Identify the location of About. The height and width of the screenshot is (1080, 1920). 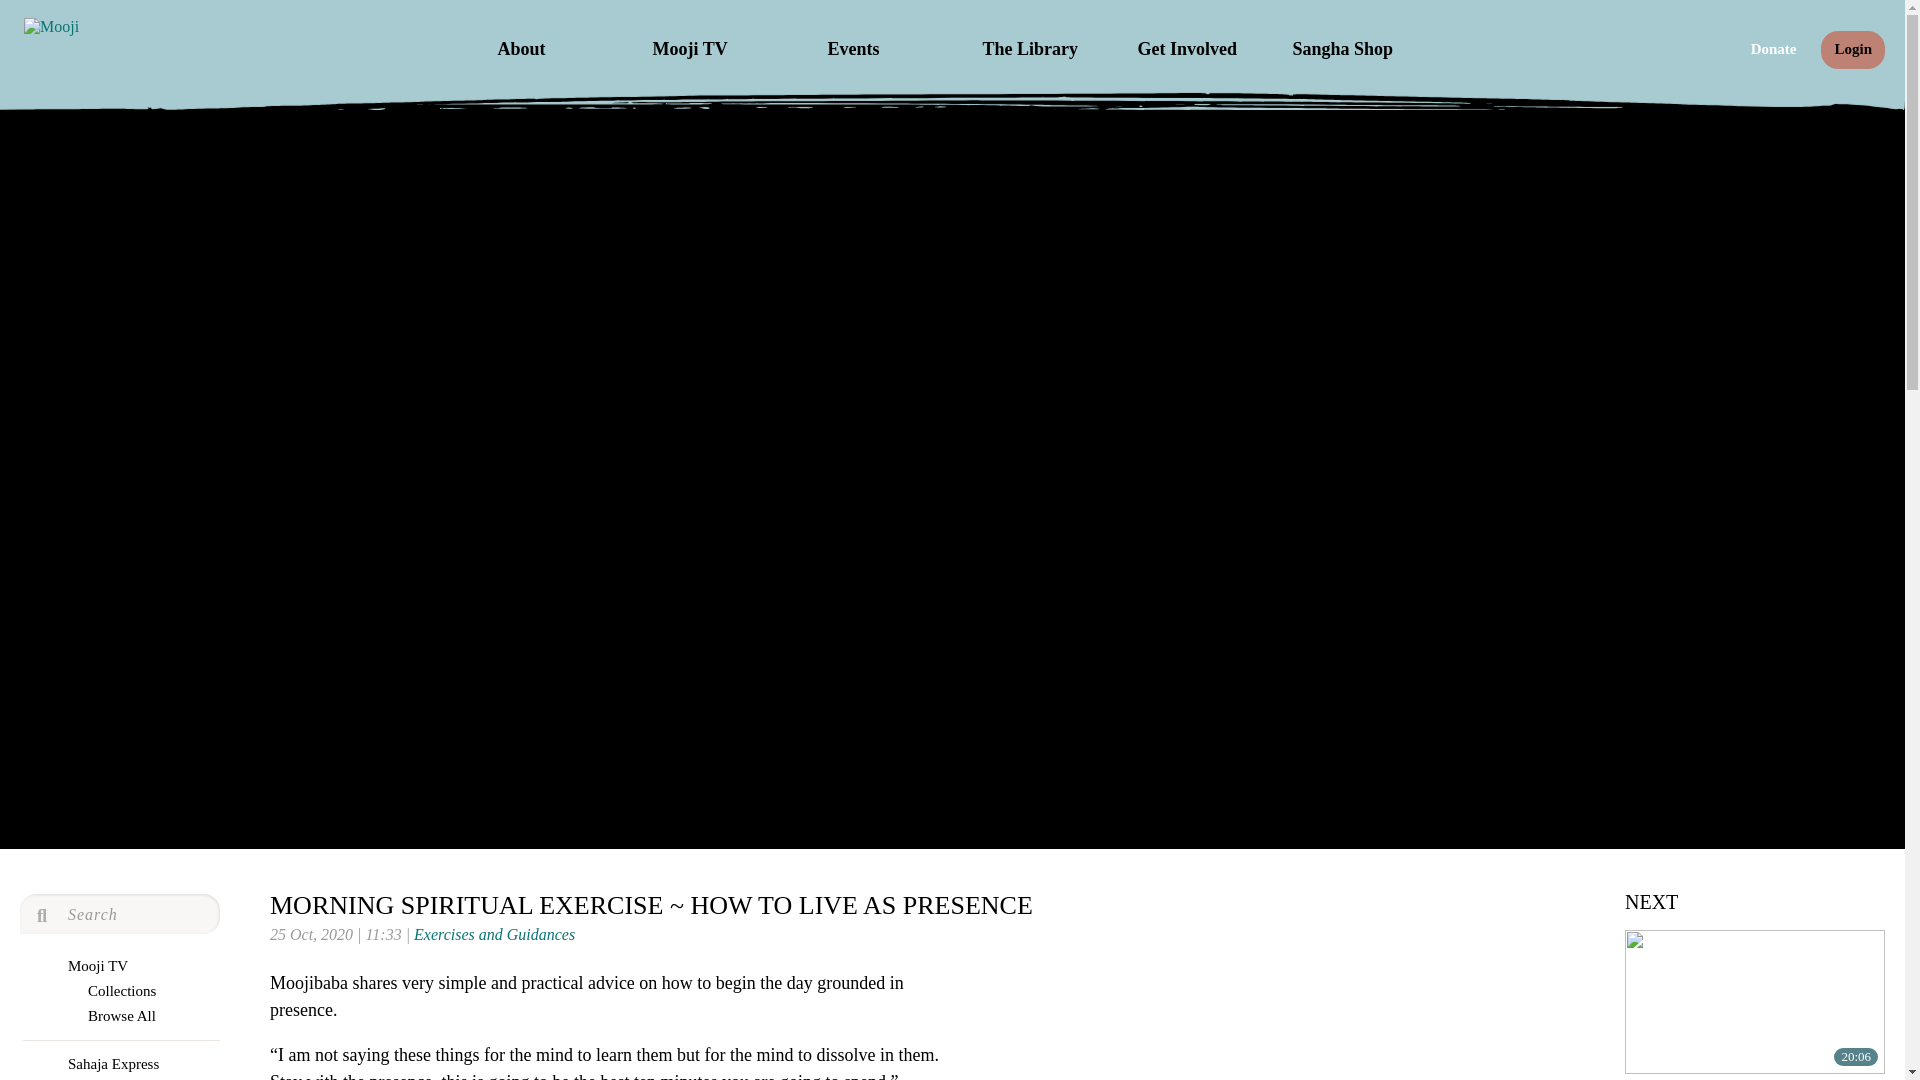
(554, 48).